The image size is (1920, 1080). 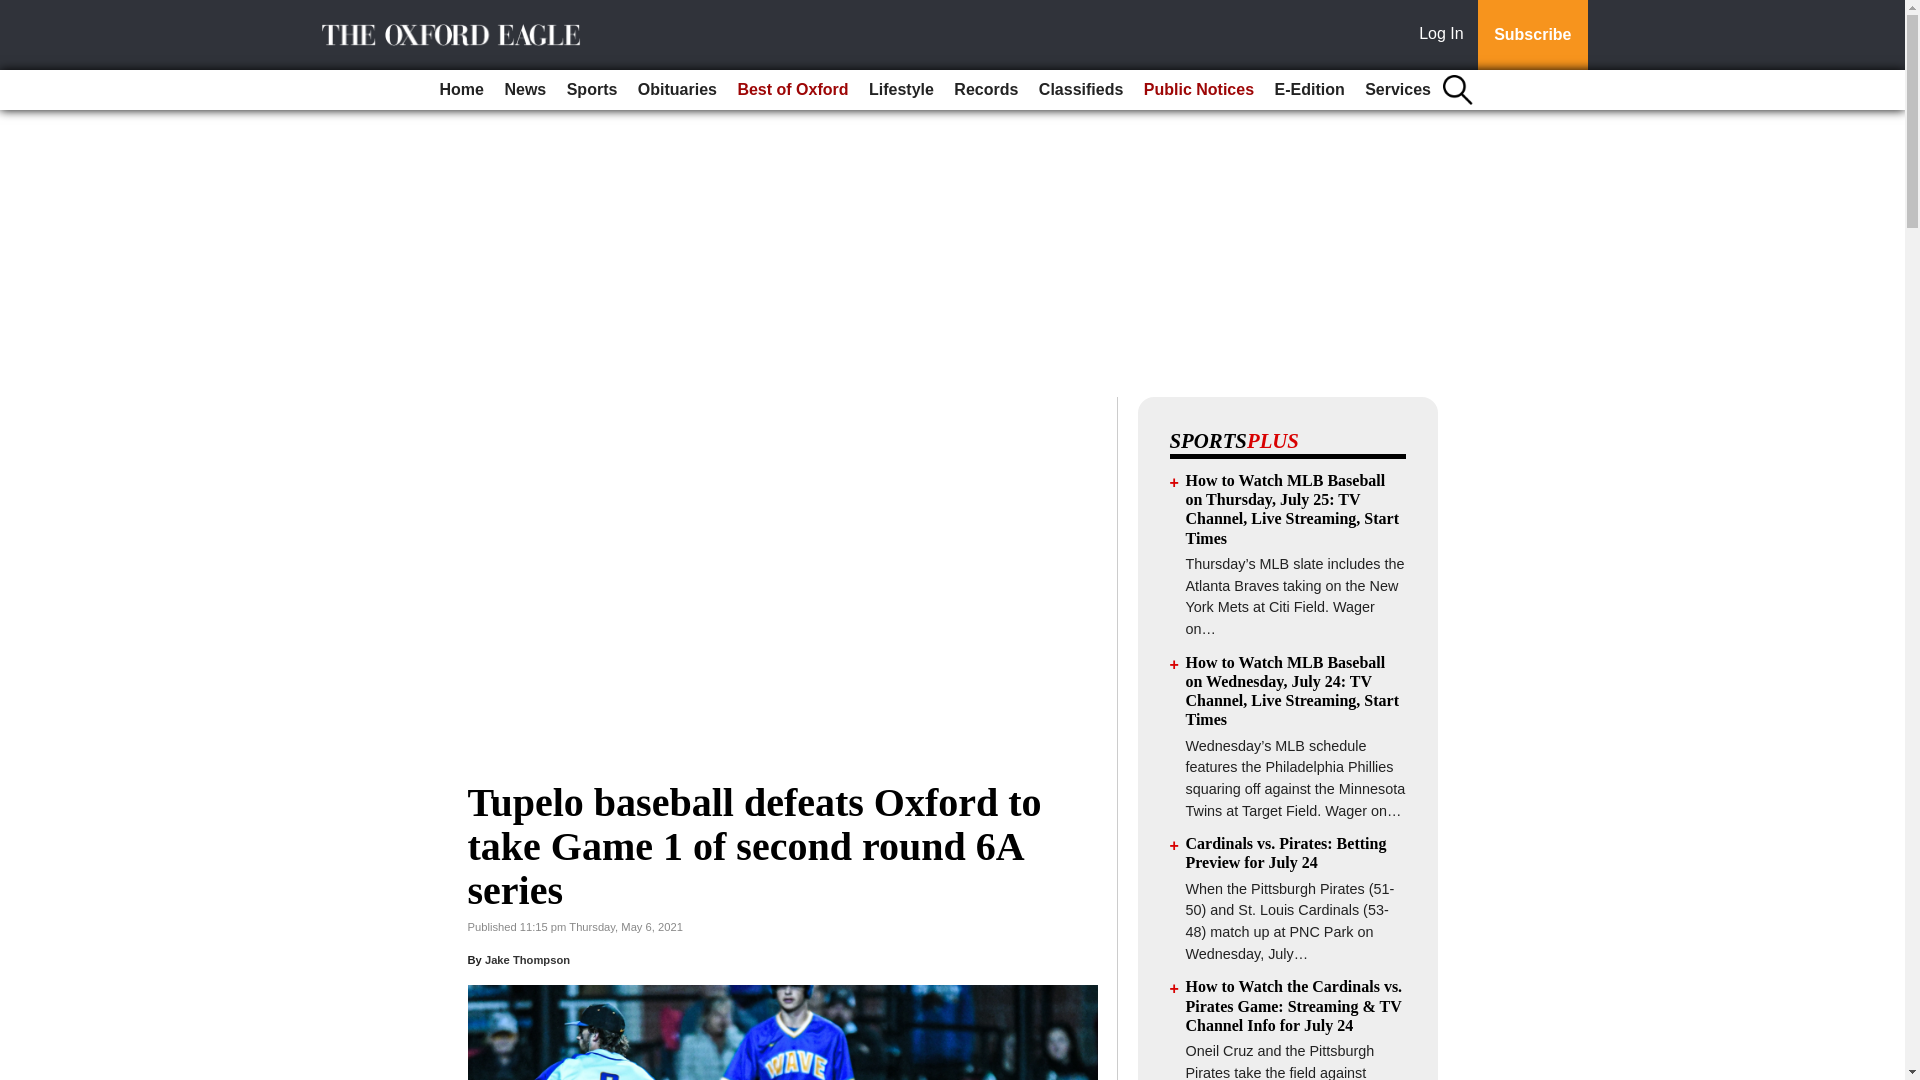 What do you see at coordinates (901, 90) in the screenshot?
I see `Lifestyle` at bounding box center [901, 90].